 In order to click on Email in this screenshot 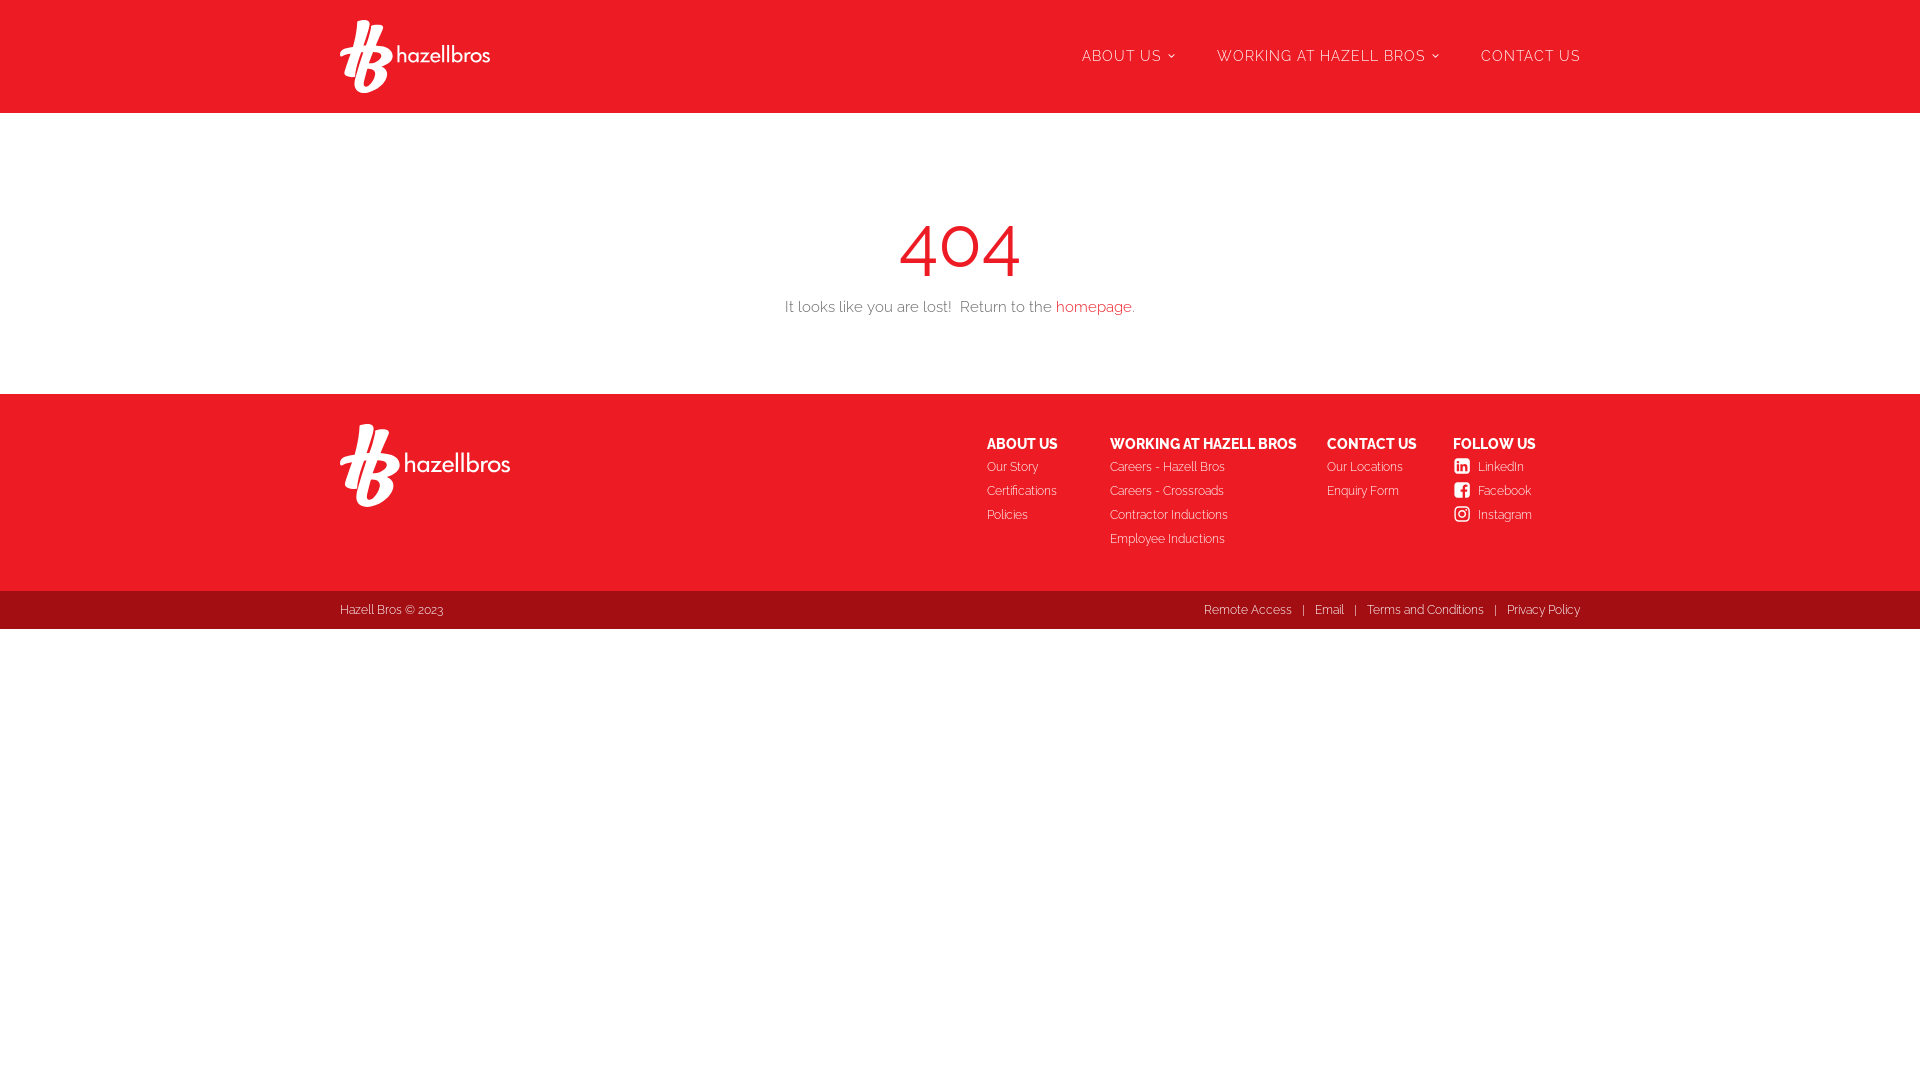, I will do `click(1330, 610)`.